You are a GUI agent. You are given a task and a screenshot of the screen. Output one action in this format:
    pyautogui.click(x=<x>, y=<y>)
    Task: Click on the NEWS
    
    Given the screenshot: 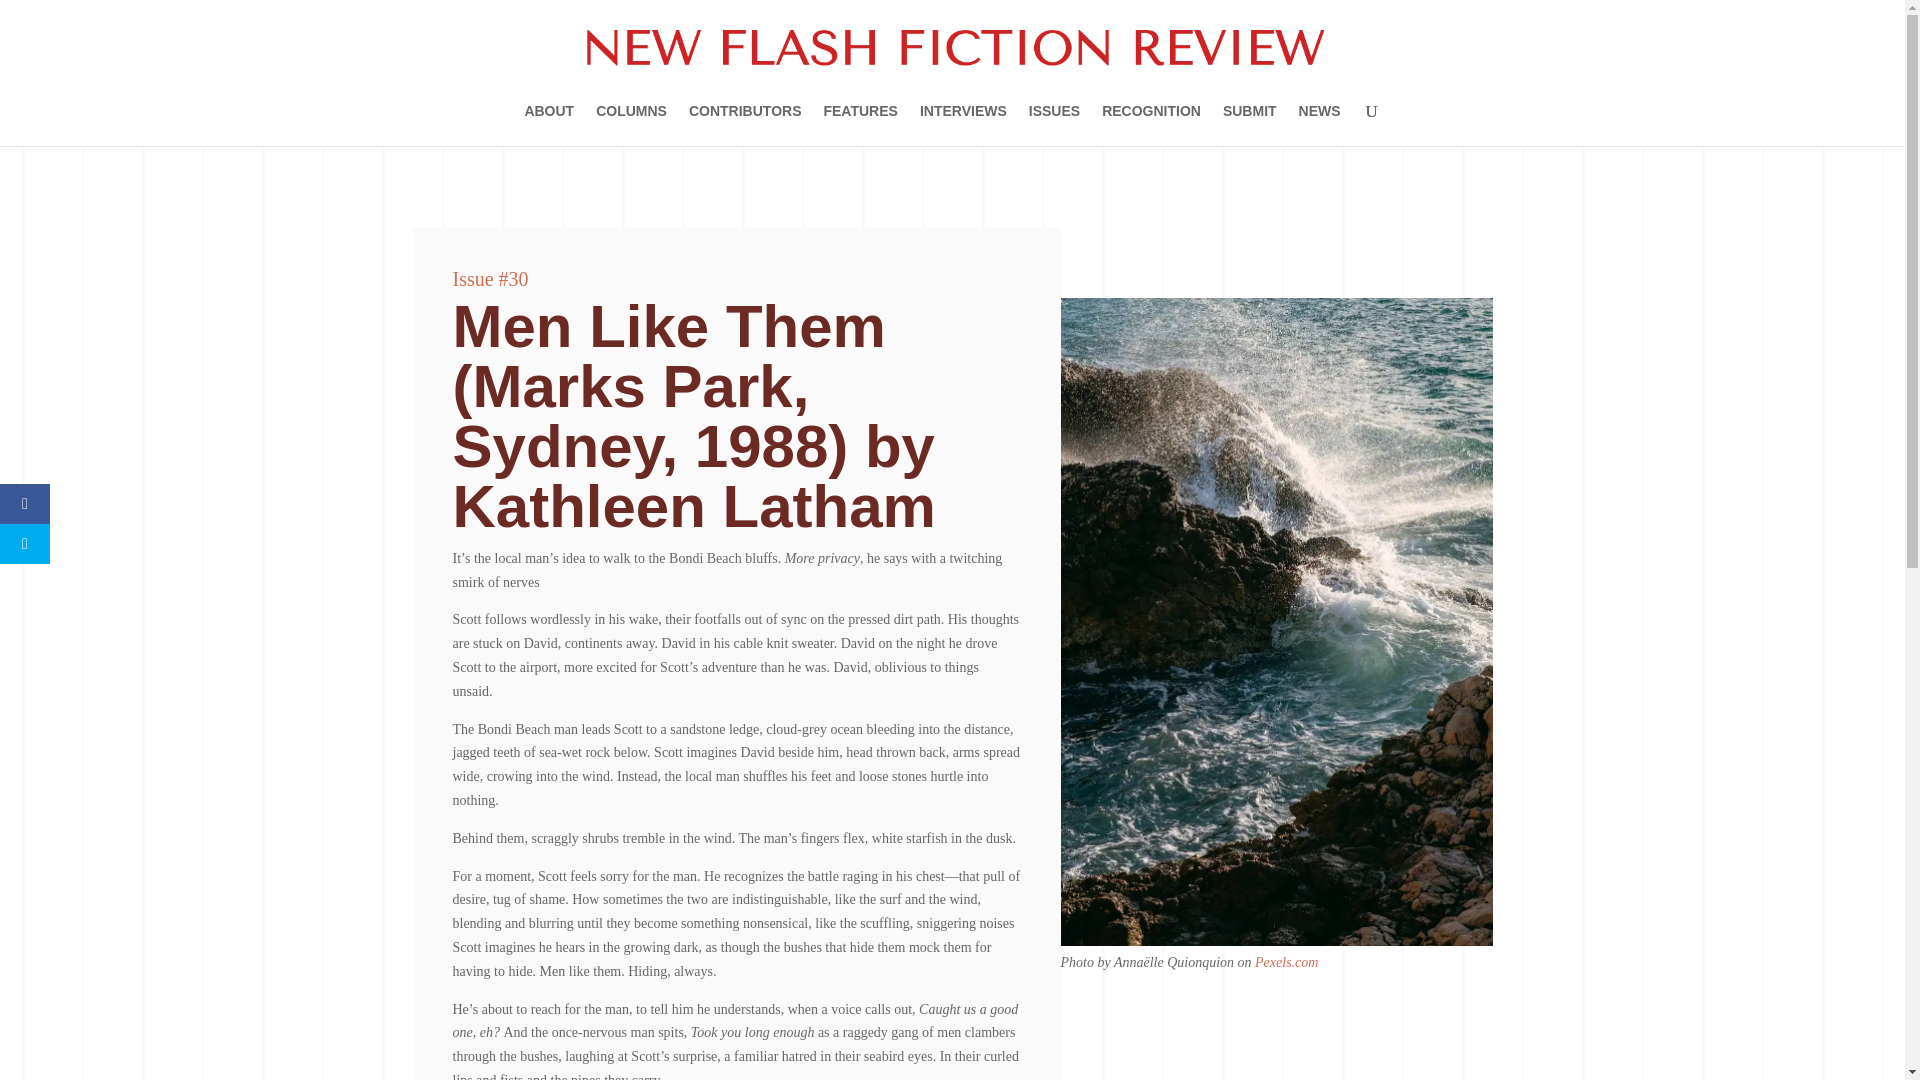 What is the action you would take?
    pyautogui.click(x=1320, y=124)
    